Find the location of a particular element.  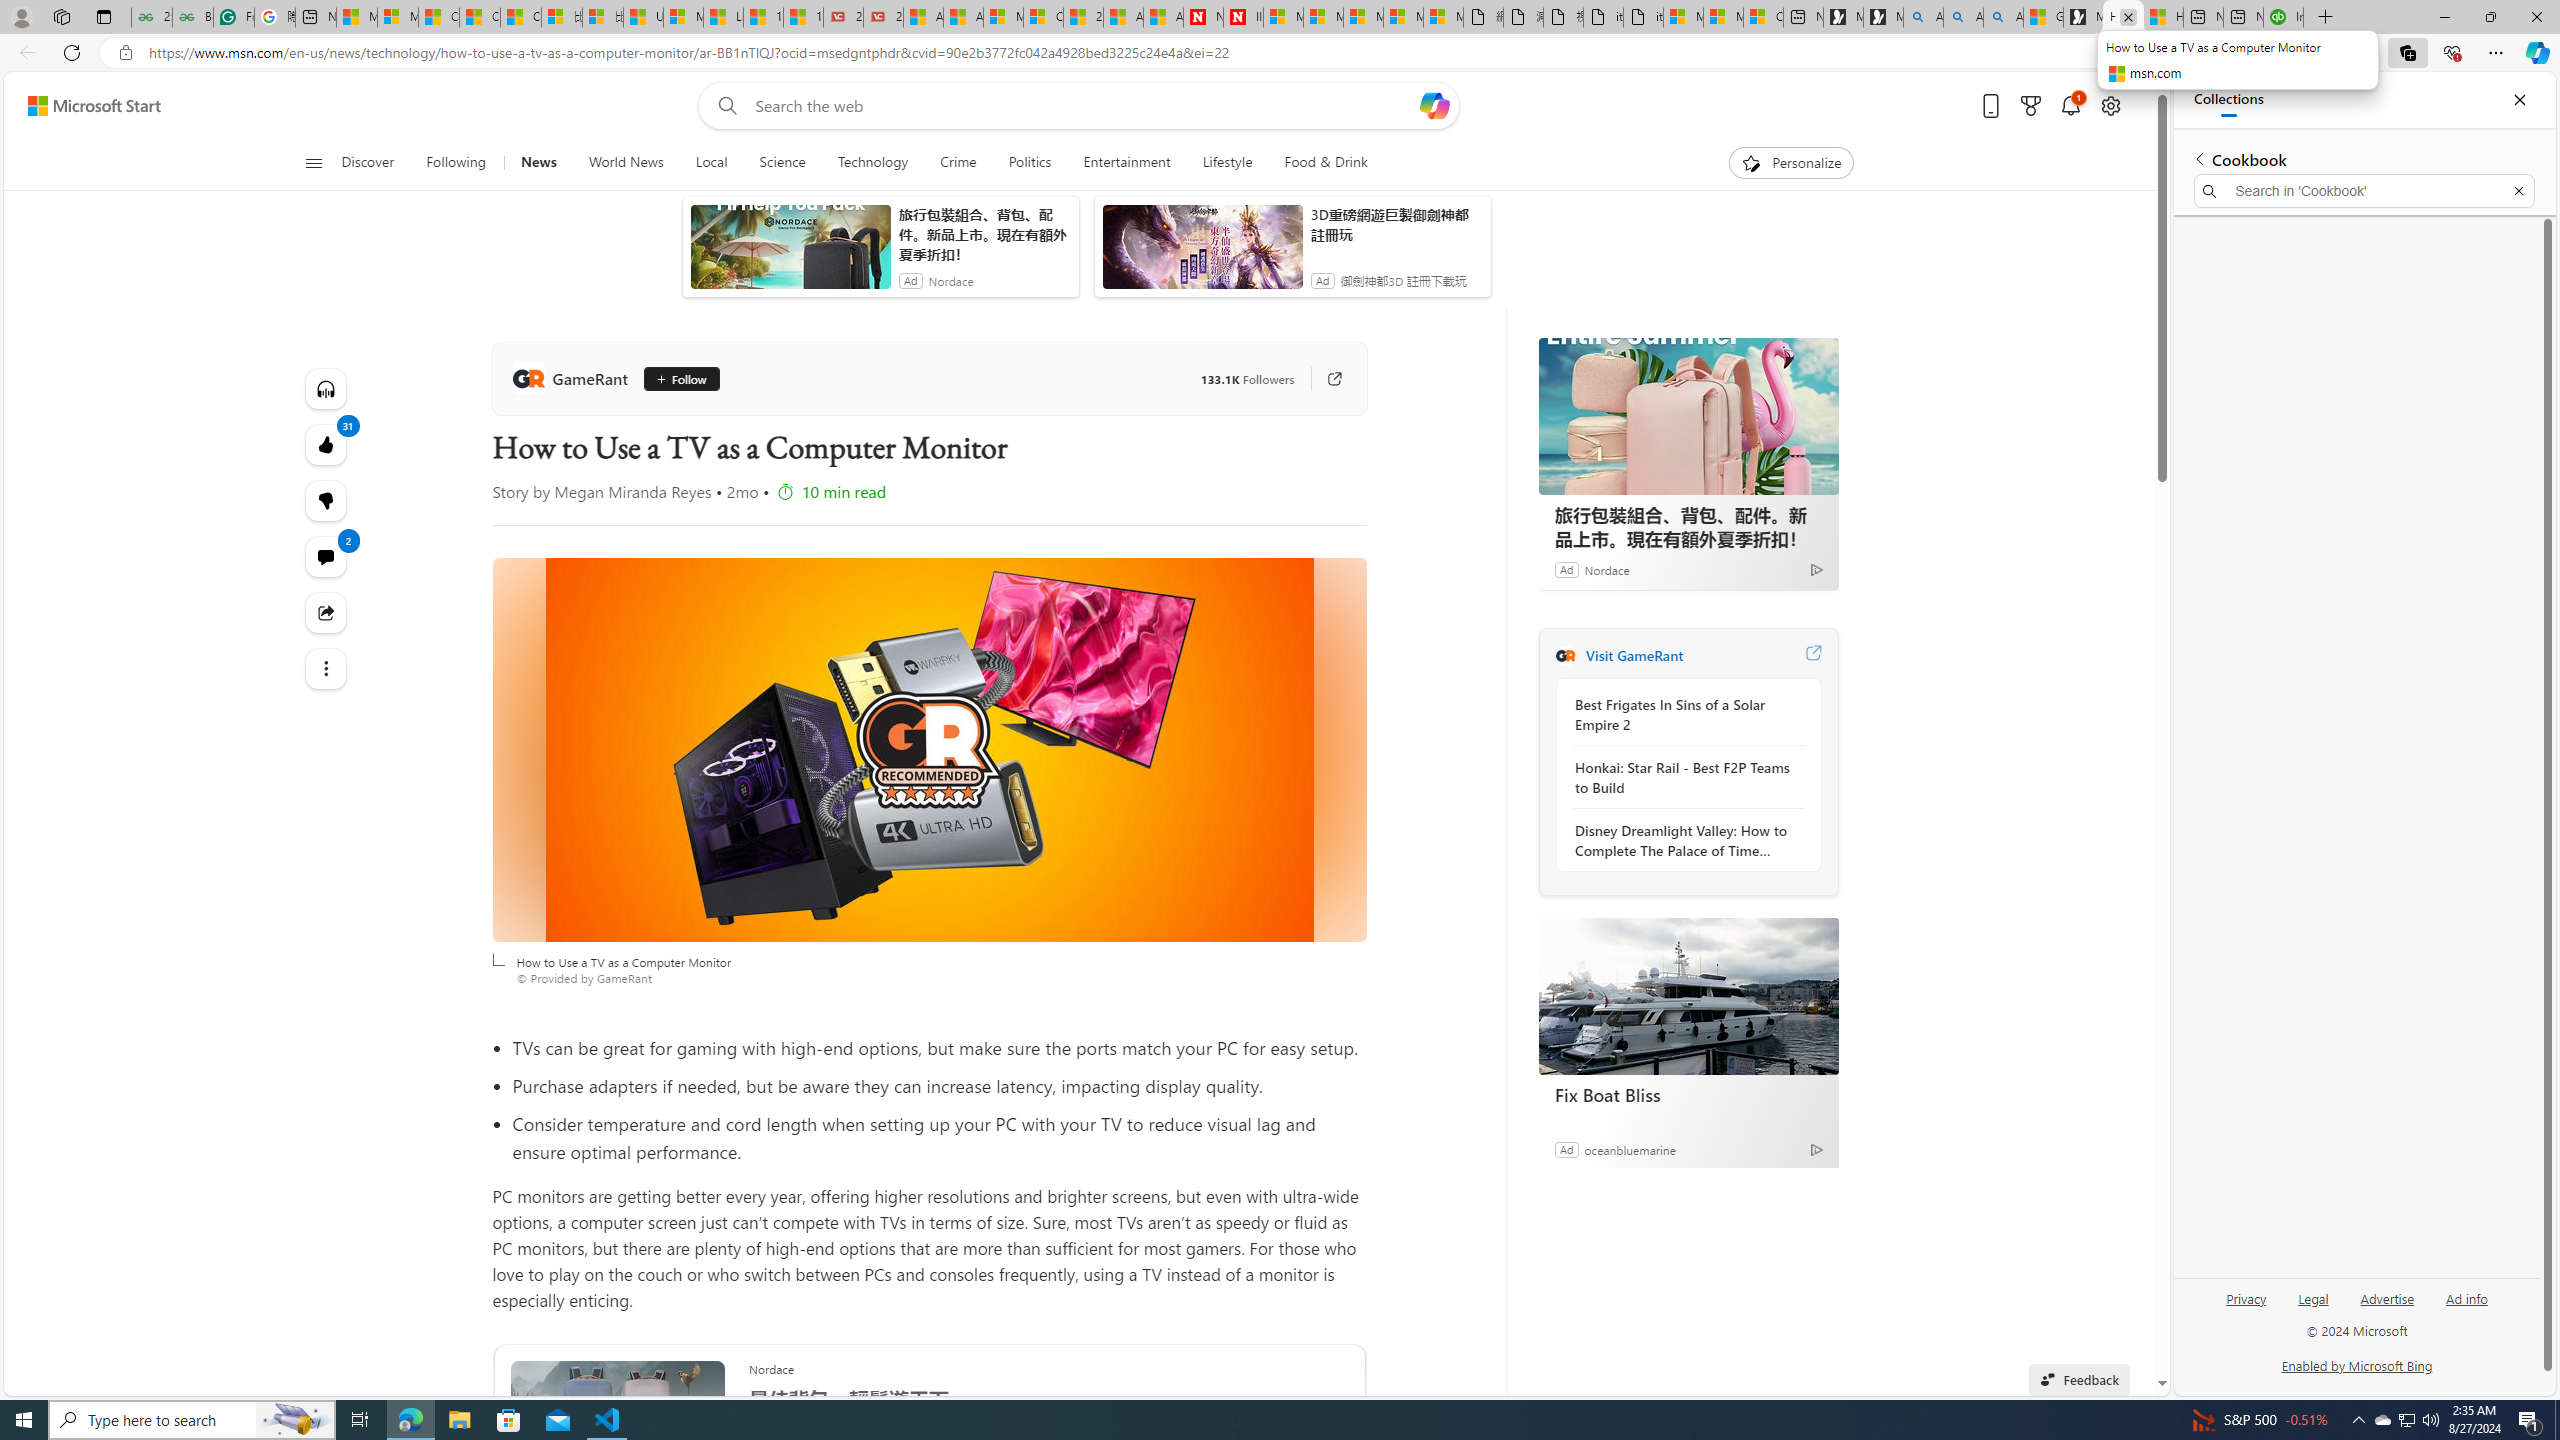

Personalize is located at coordinates (1792, 163).